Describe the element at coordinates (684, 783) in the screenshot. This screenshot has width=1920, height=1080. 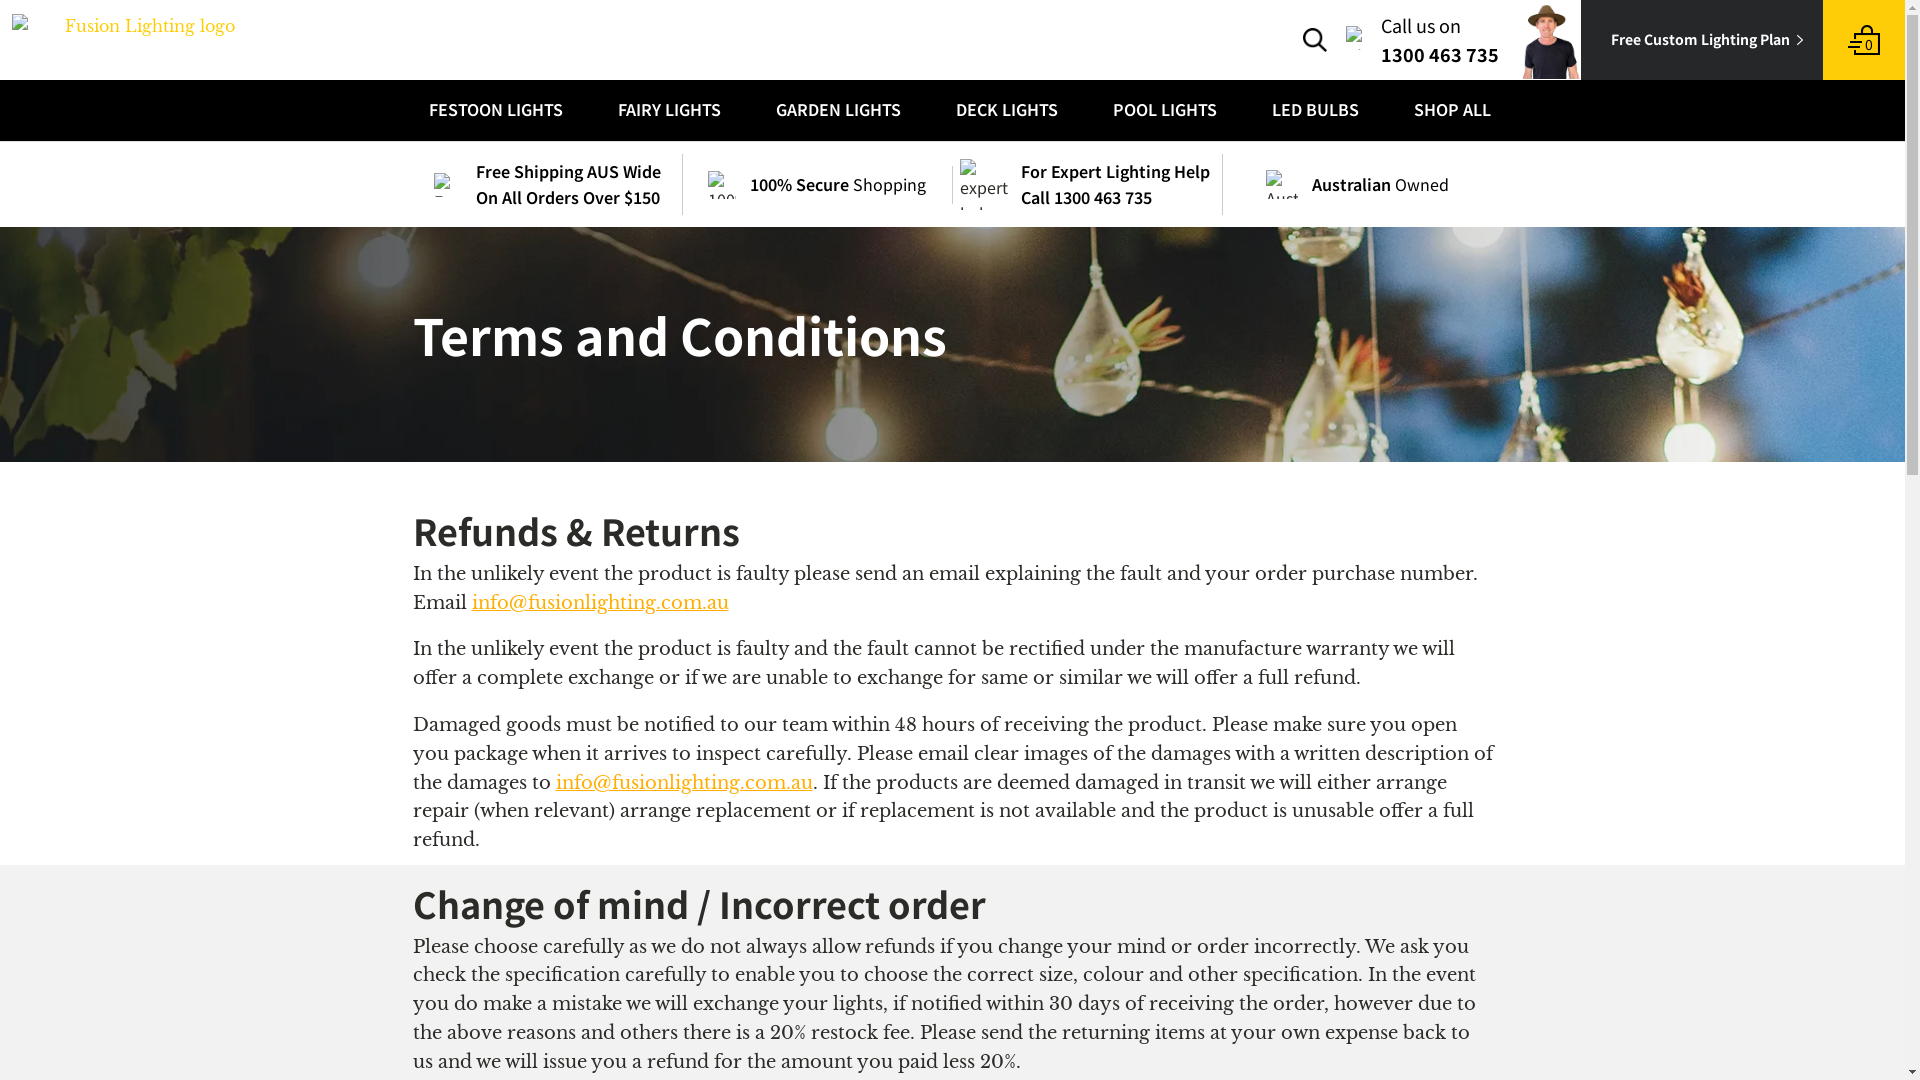
I see `info@fusionlighting.com.au` at that location.